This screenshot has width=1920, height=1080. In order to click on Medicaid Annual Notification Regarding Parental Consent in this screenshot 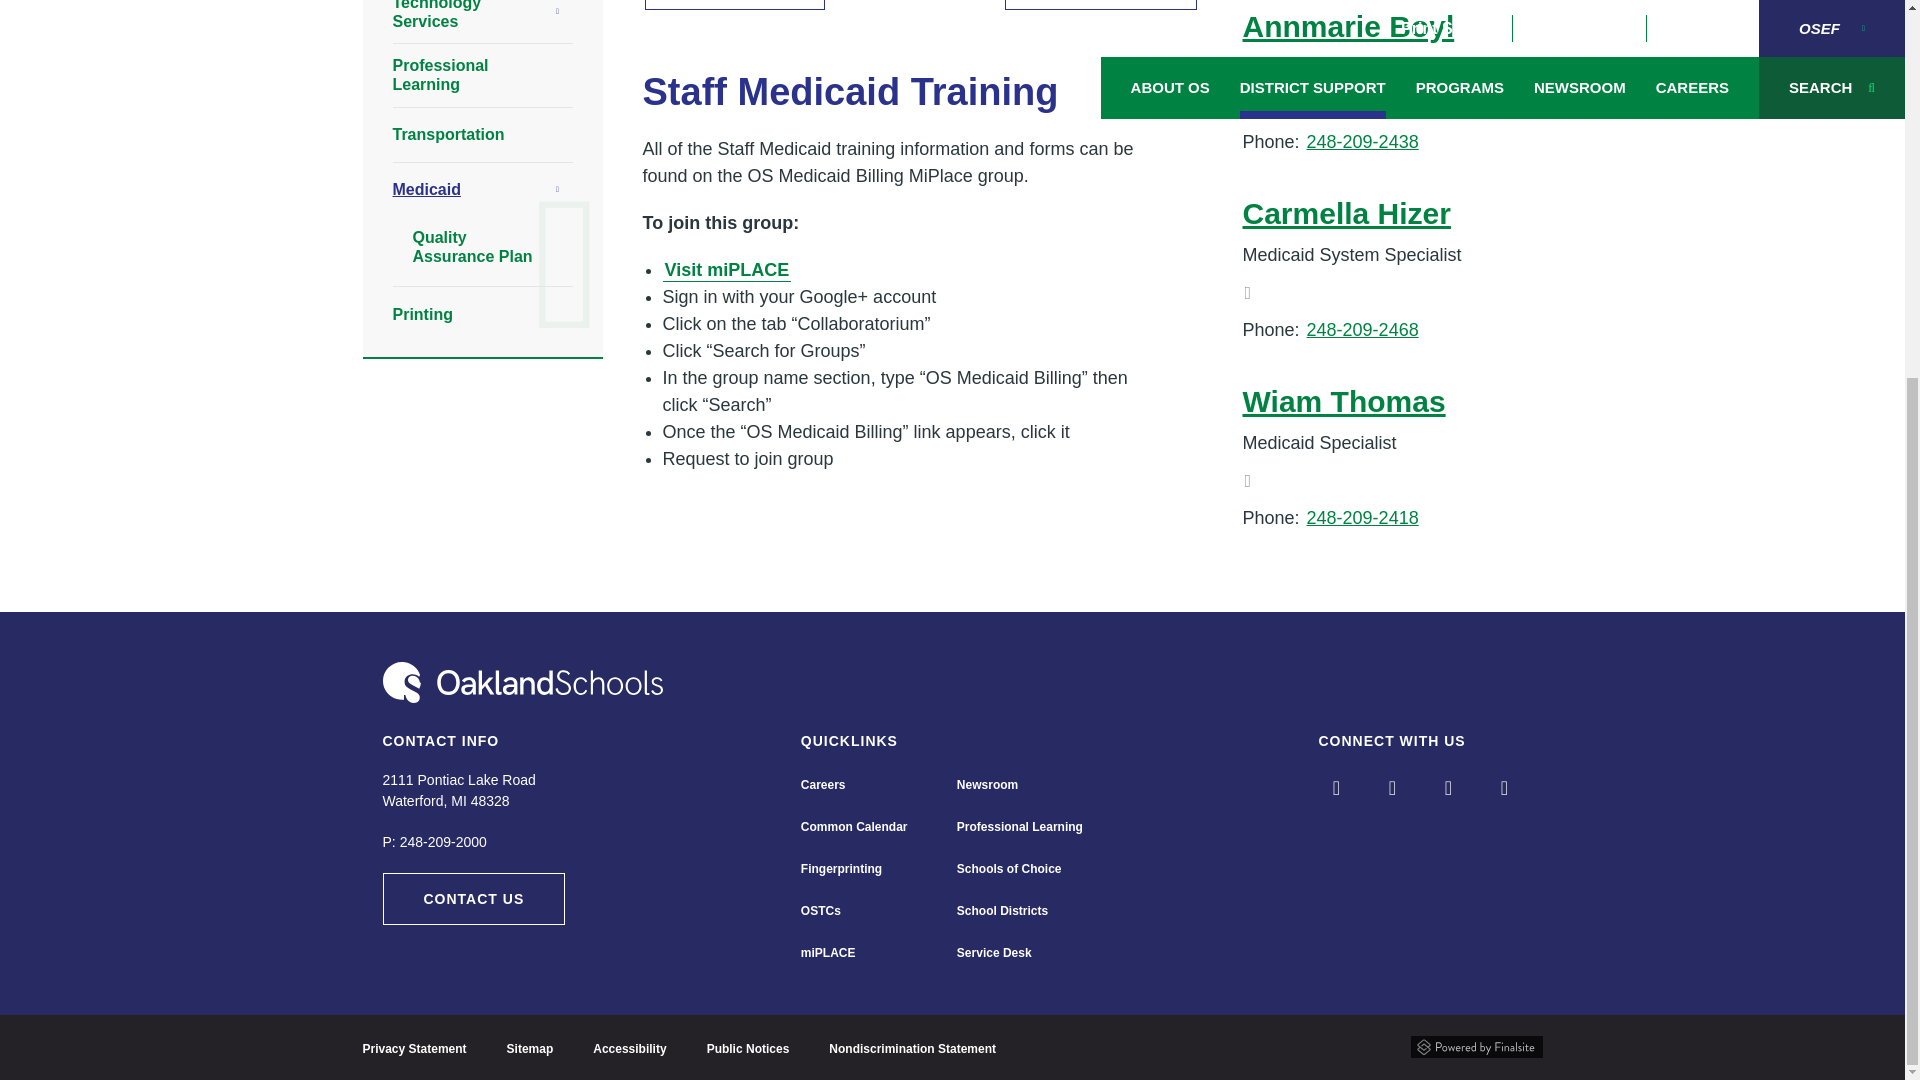, I will do `click(1101, 4)`.